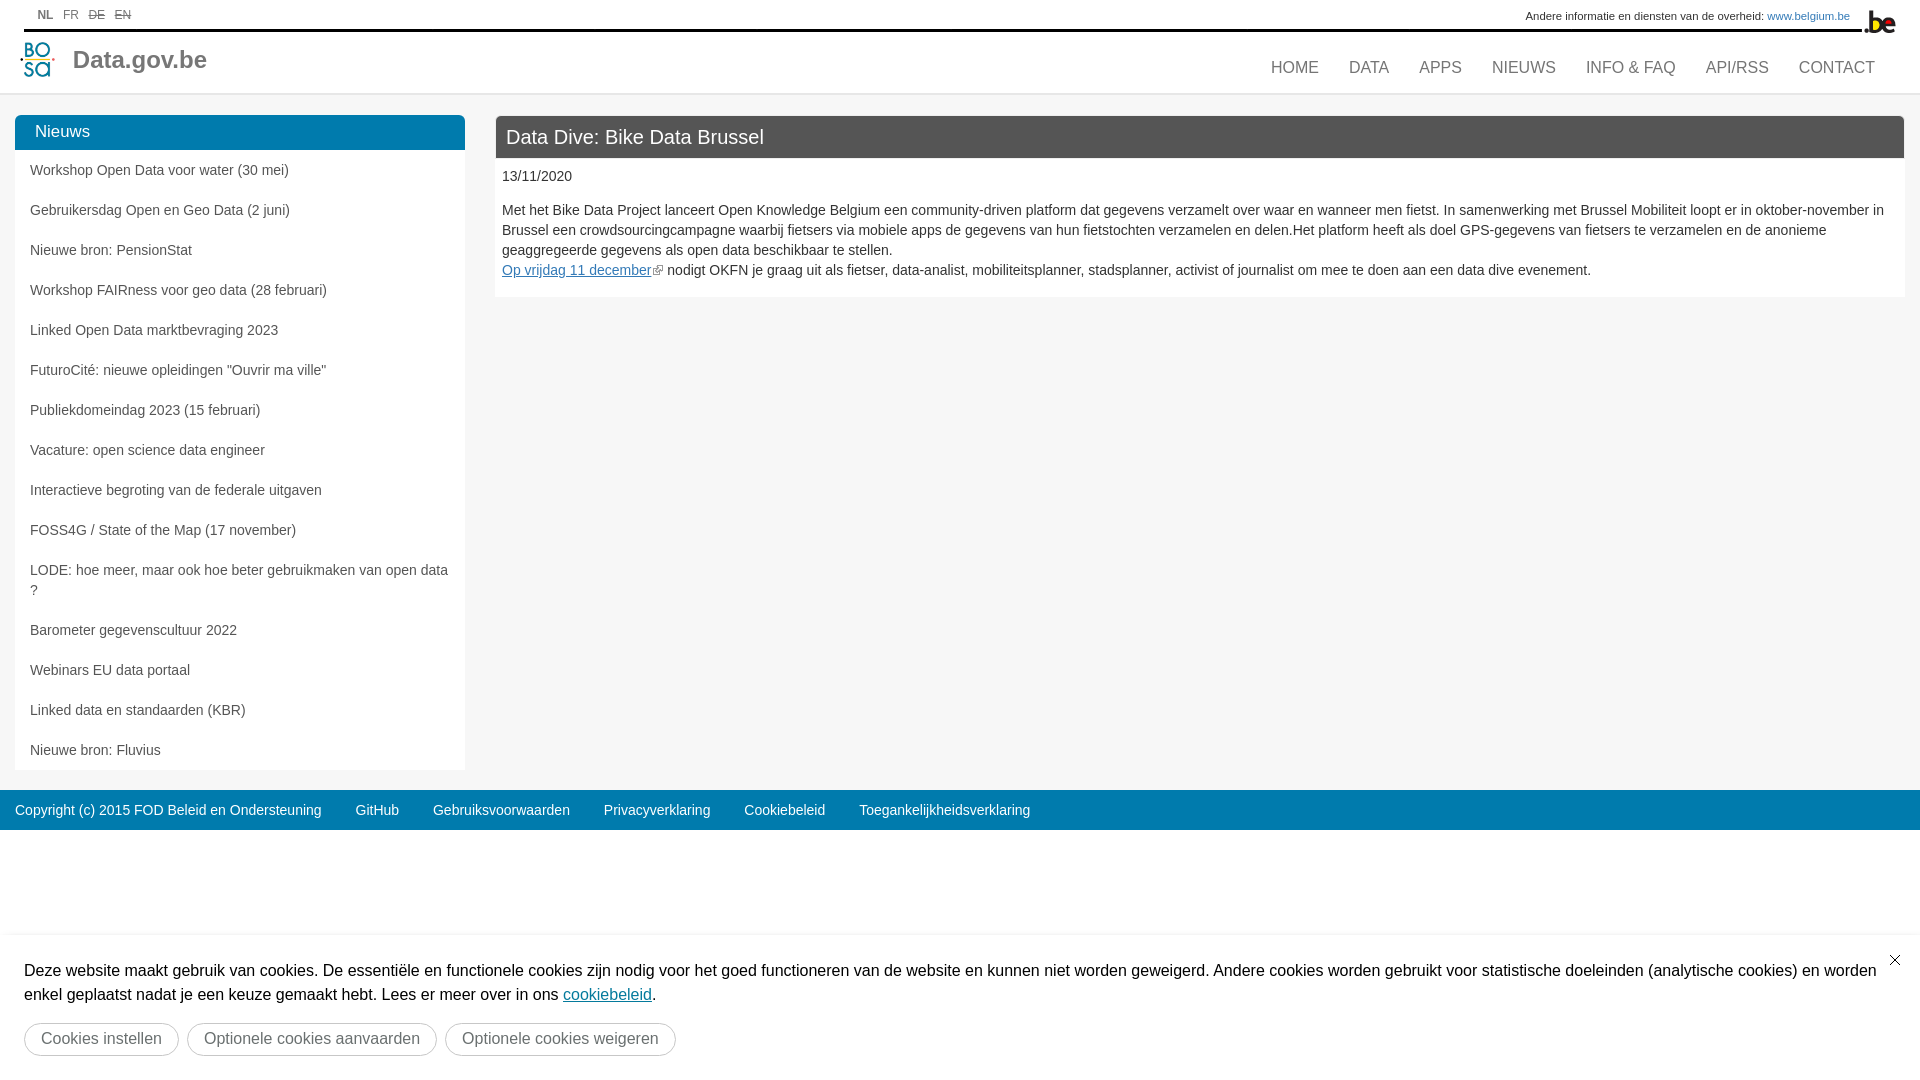  Describe the element at coordinates (1440, 68) in the screenshot. I see `APPS` at that location.